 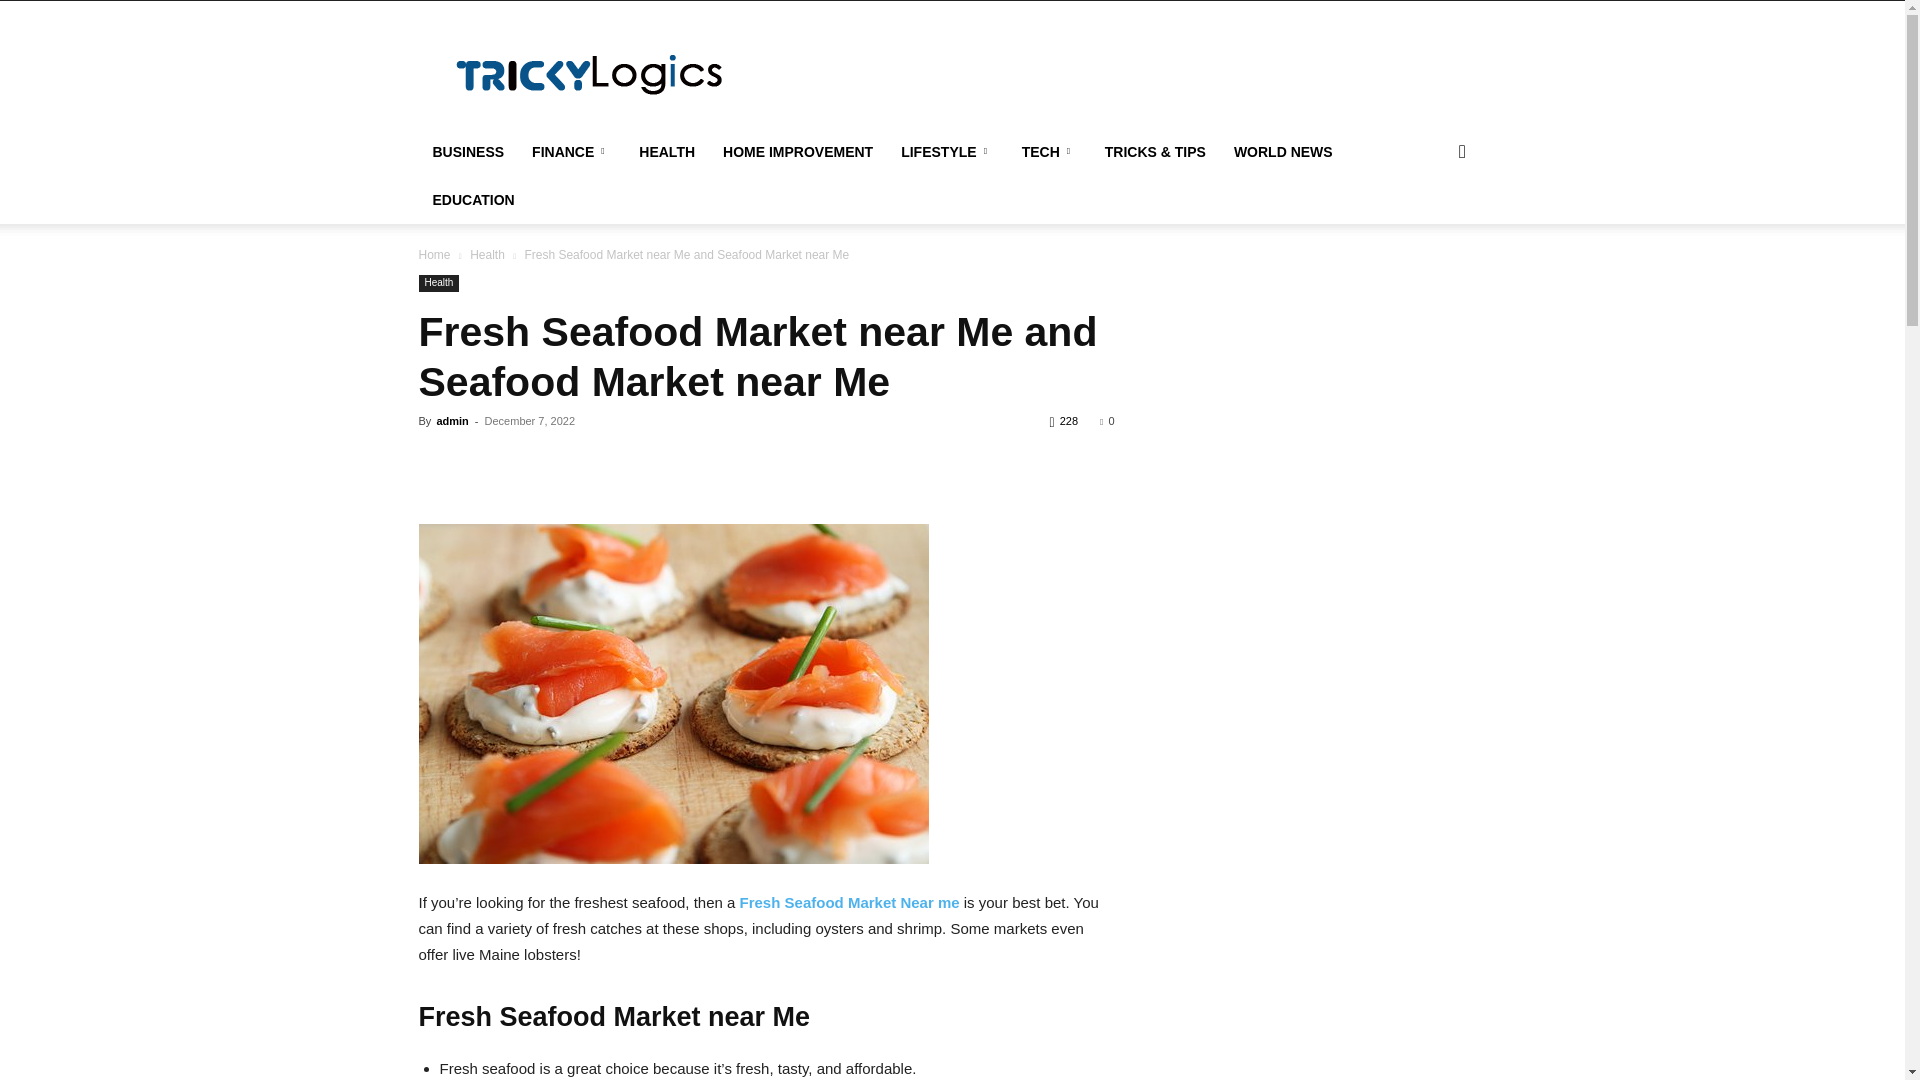 What do you see at coordinates (572, 152) in the screenshot?
I see `FINANCE` at bounding box center [572, 152].